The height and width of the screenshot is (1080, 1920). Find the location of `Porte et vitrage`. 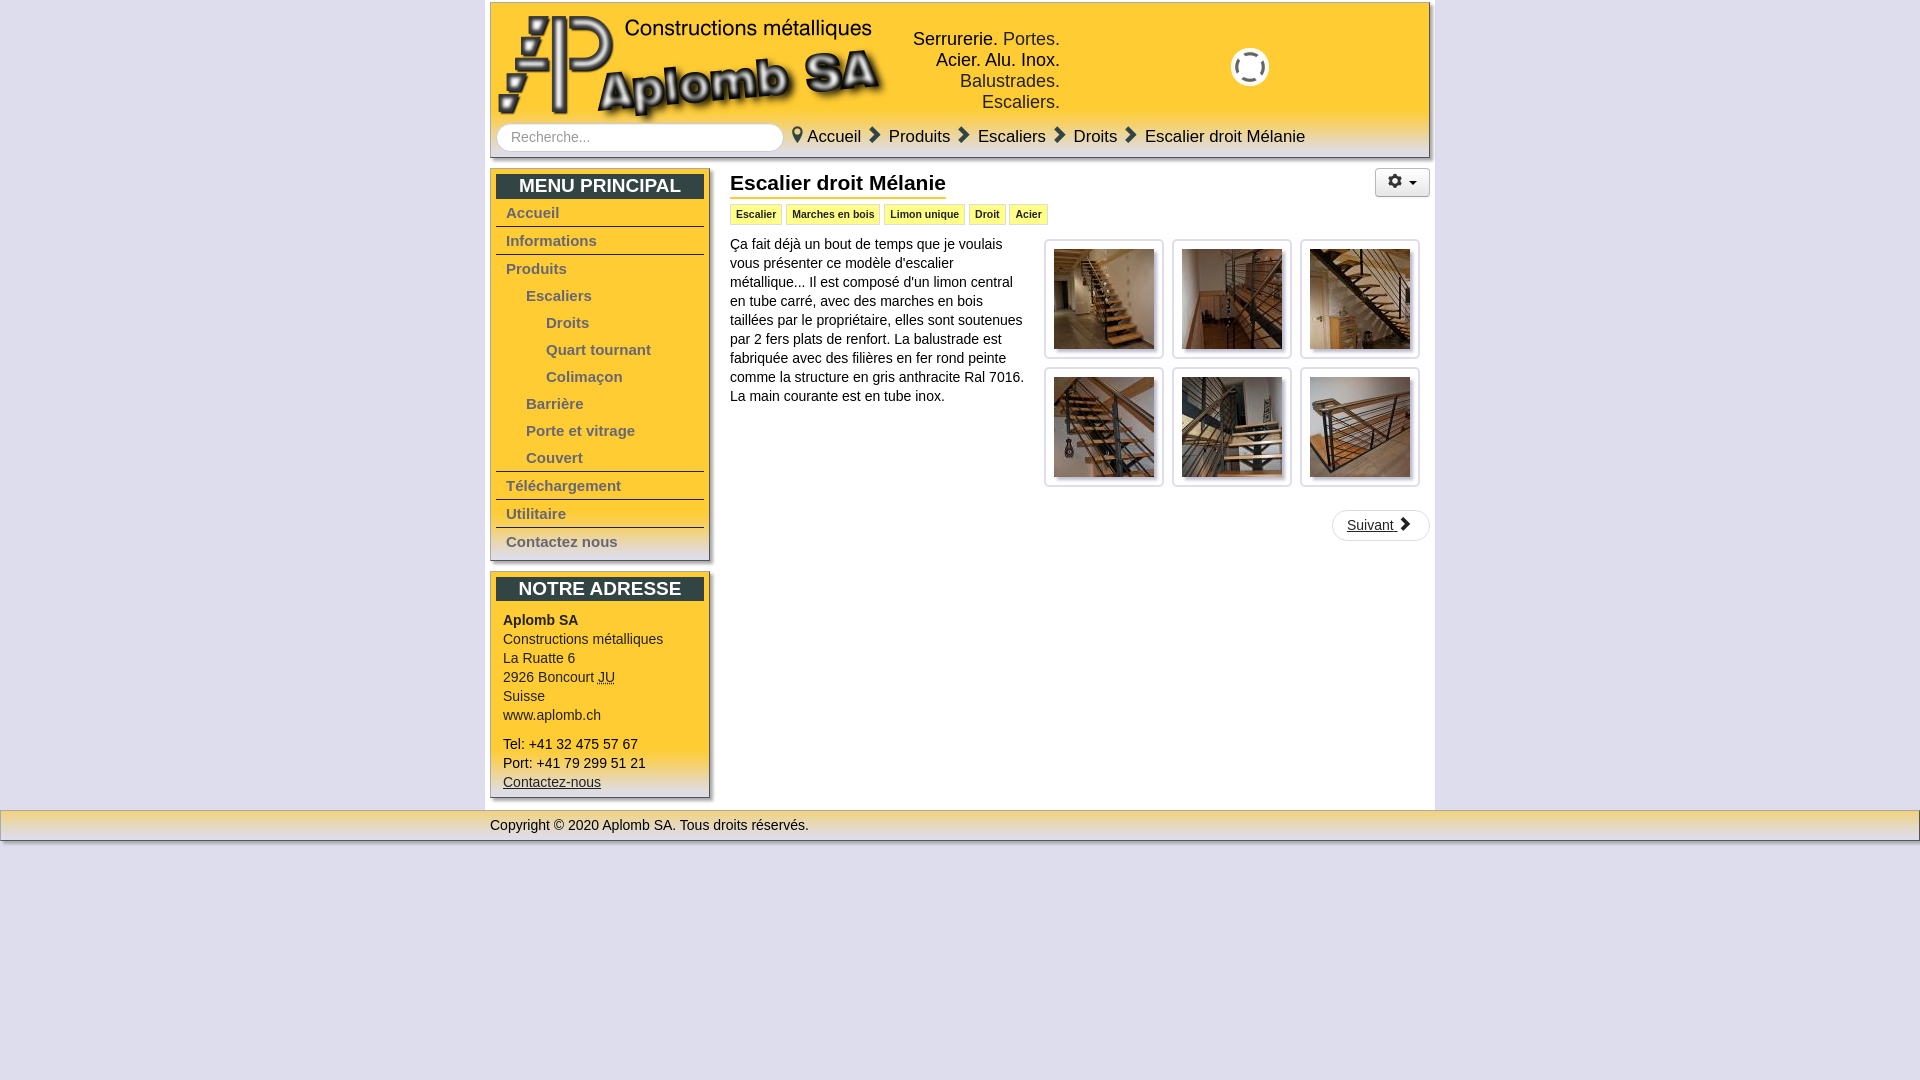

Porte et vitrage is located at coordinates (608, 430).